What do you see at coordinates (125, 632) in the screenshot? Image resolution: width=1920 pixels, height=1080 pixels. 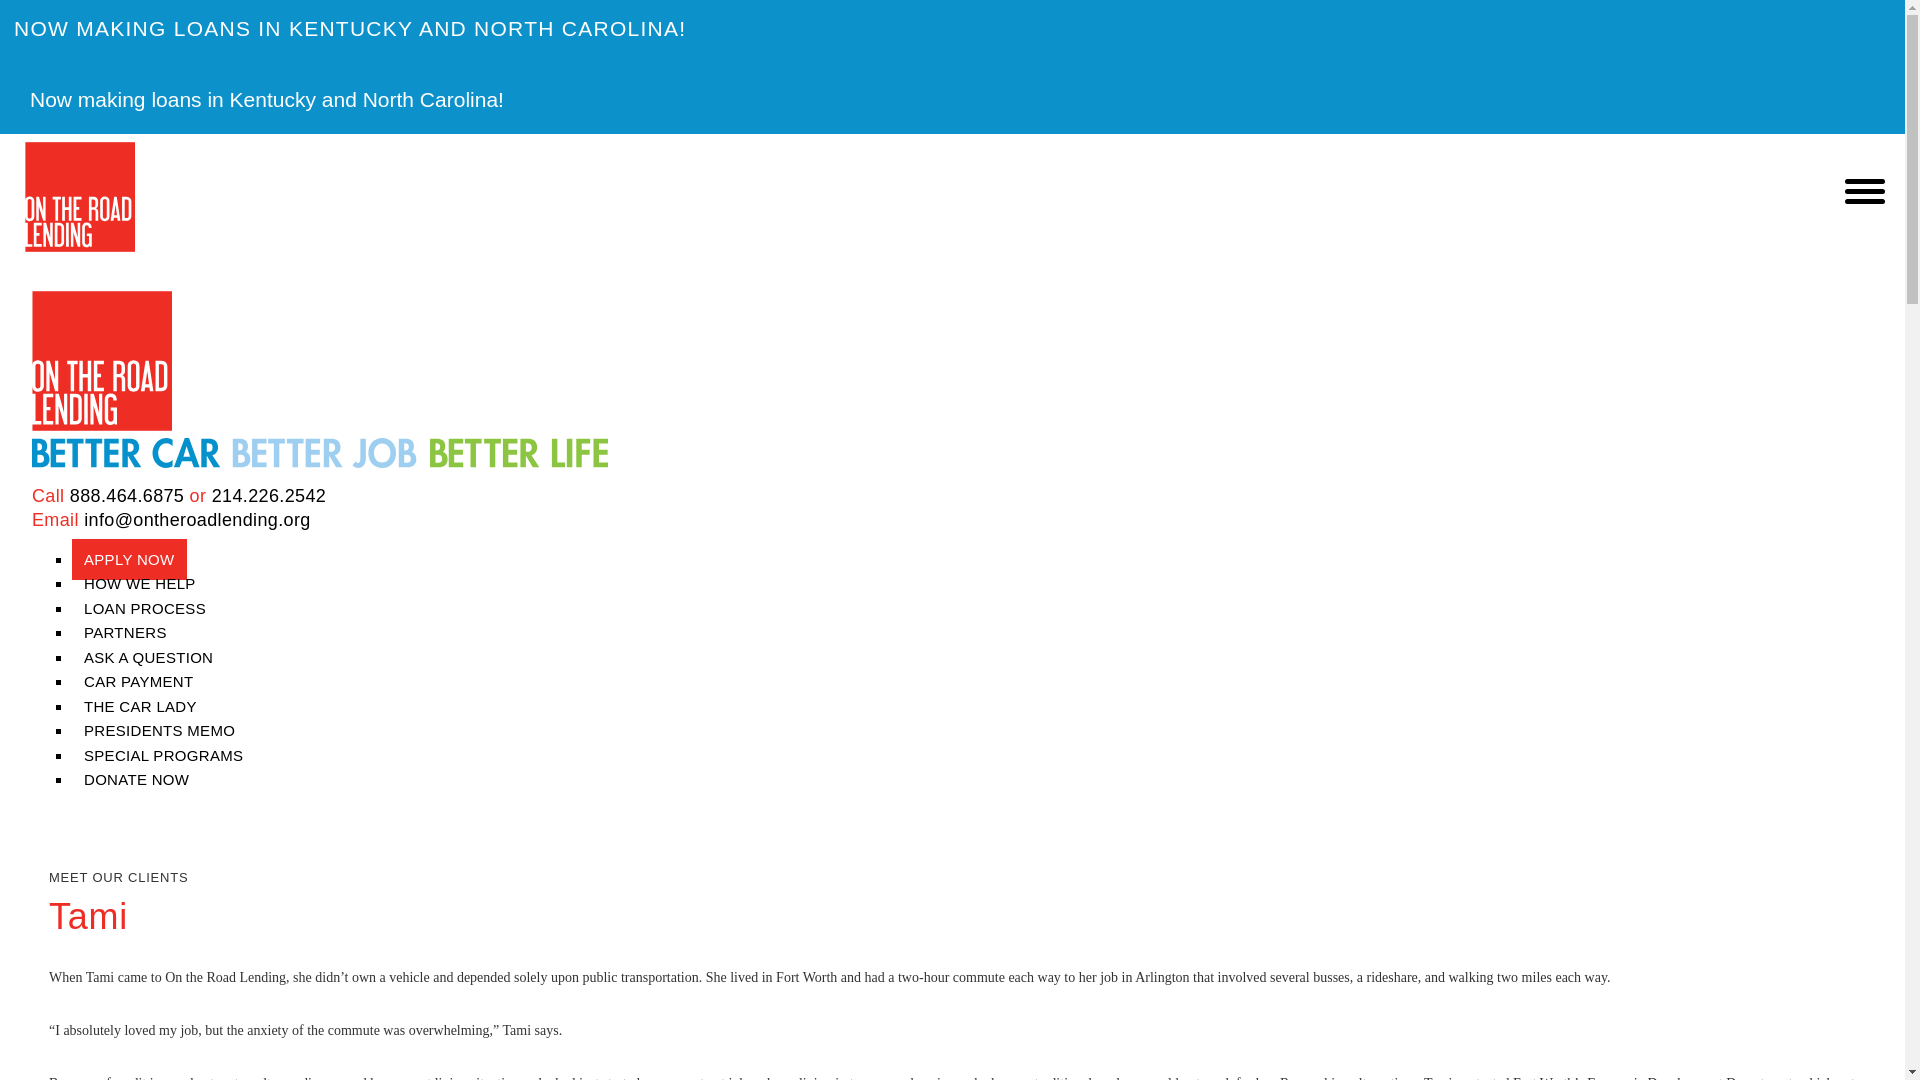 I see `PARTNERS` at bounding box center [125, 632].